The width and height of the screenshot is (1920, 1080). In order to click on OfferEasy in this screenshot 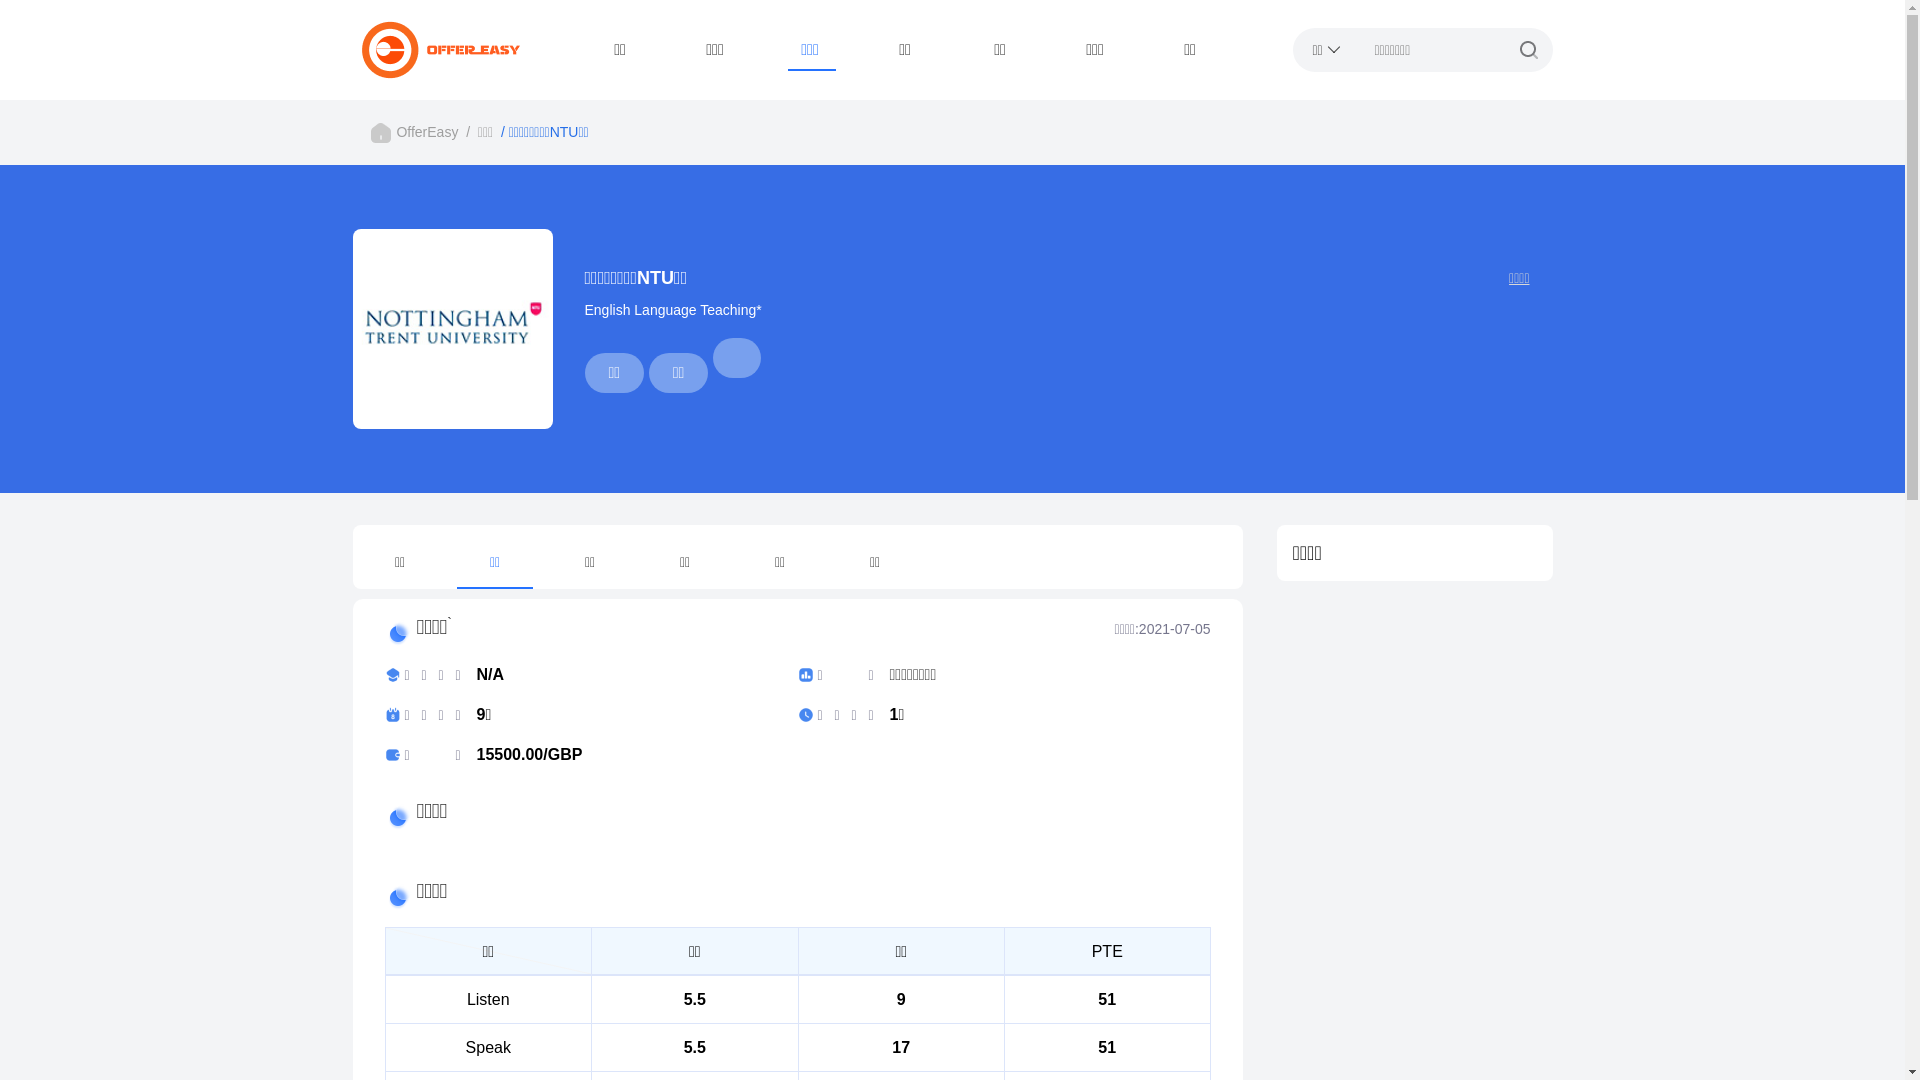, I will do `click(427, 132)`.